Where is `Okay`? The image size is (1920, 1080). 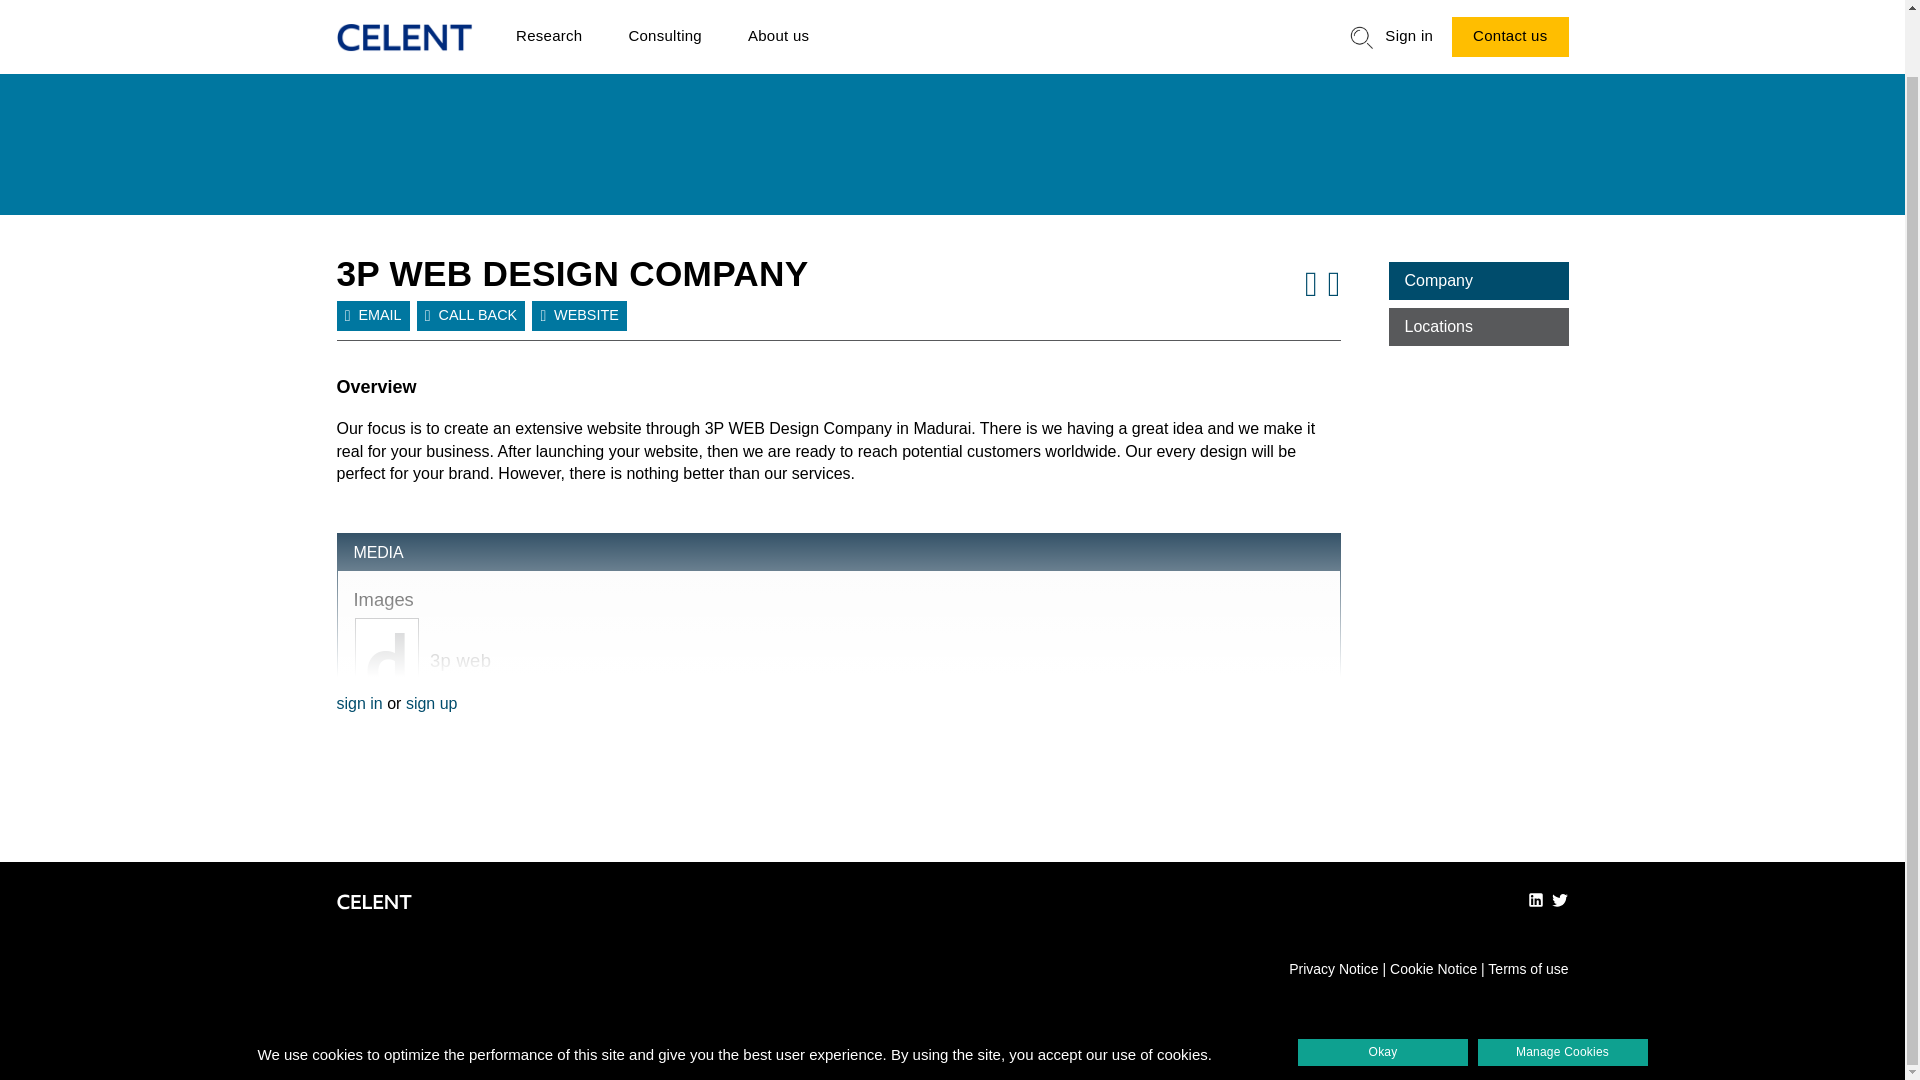 Okay is located at coordinates (1382, 984).